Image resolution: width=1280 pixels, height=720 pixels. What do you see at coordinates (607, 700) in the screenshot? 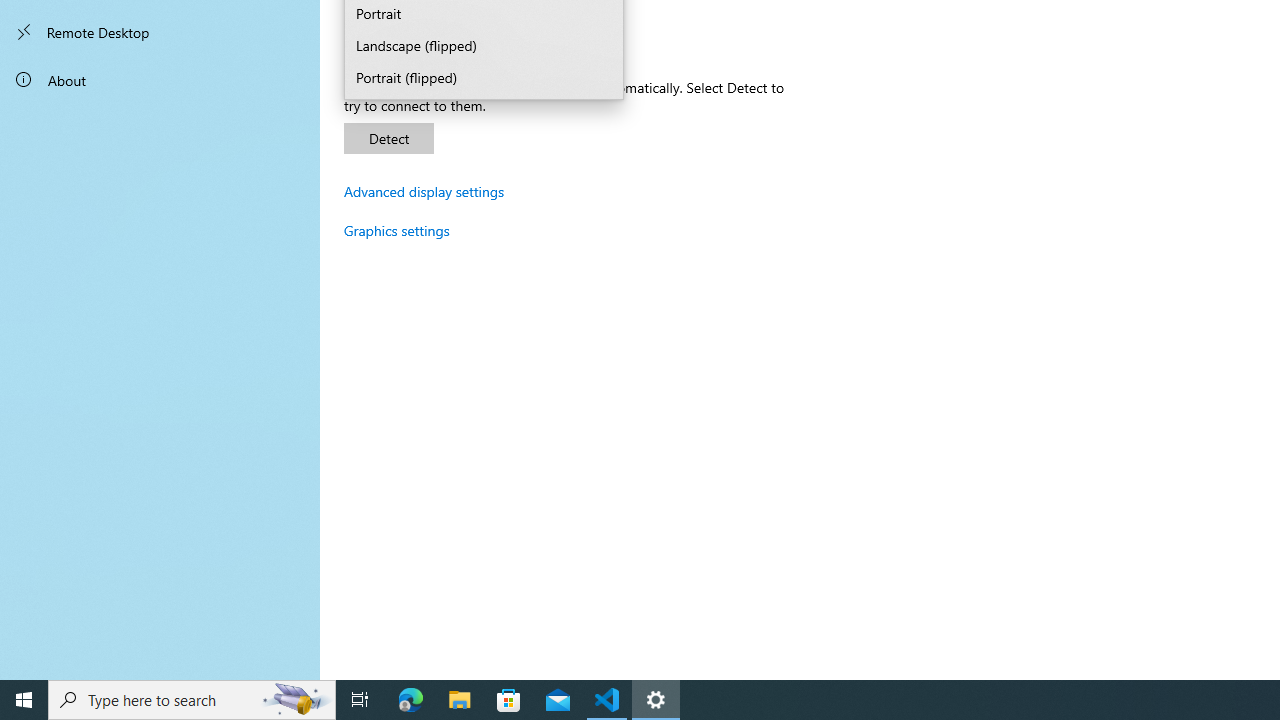
I see `Visual Studio Code - 1 running window` at bounding box center [607, 700].